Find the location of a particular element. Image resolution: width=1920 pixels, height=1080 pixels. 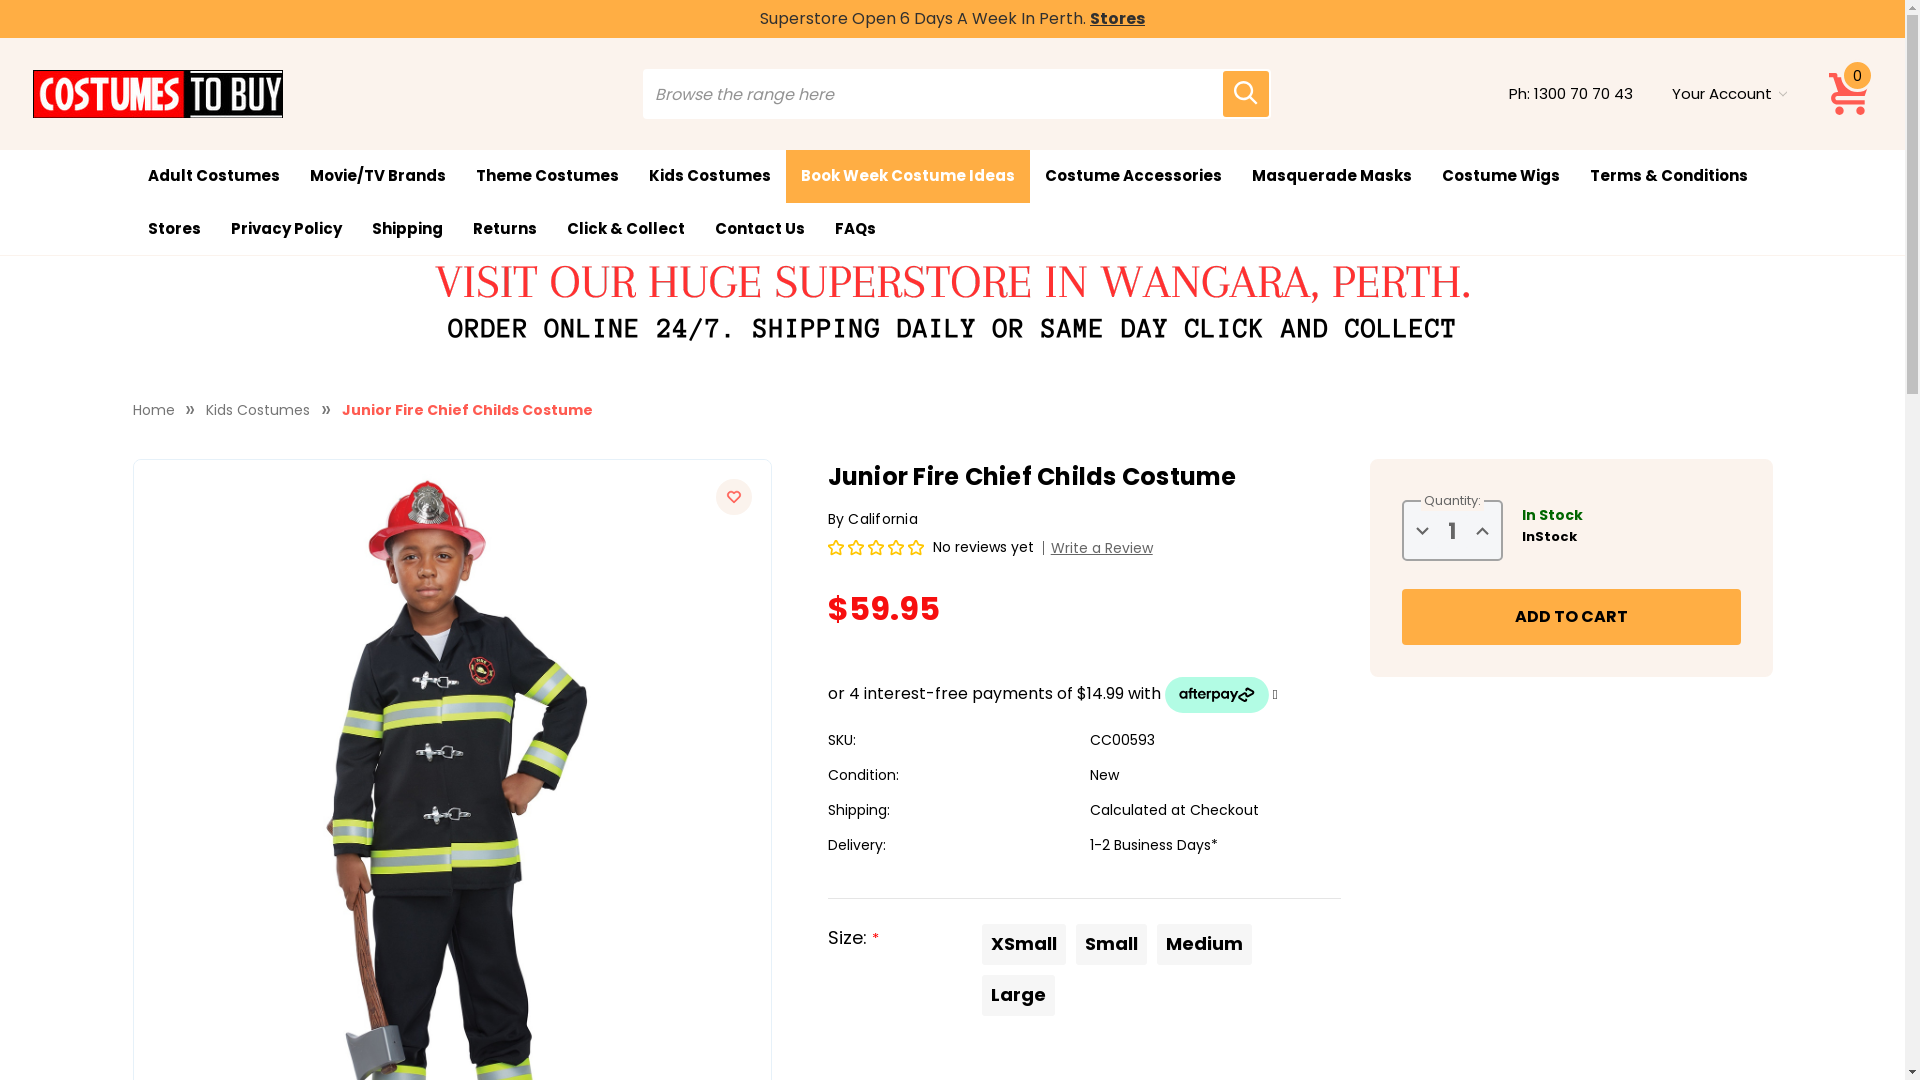

Increase Quantity of Junior Fire Chief Childs Costume is located at coordinates (1482, 532).